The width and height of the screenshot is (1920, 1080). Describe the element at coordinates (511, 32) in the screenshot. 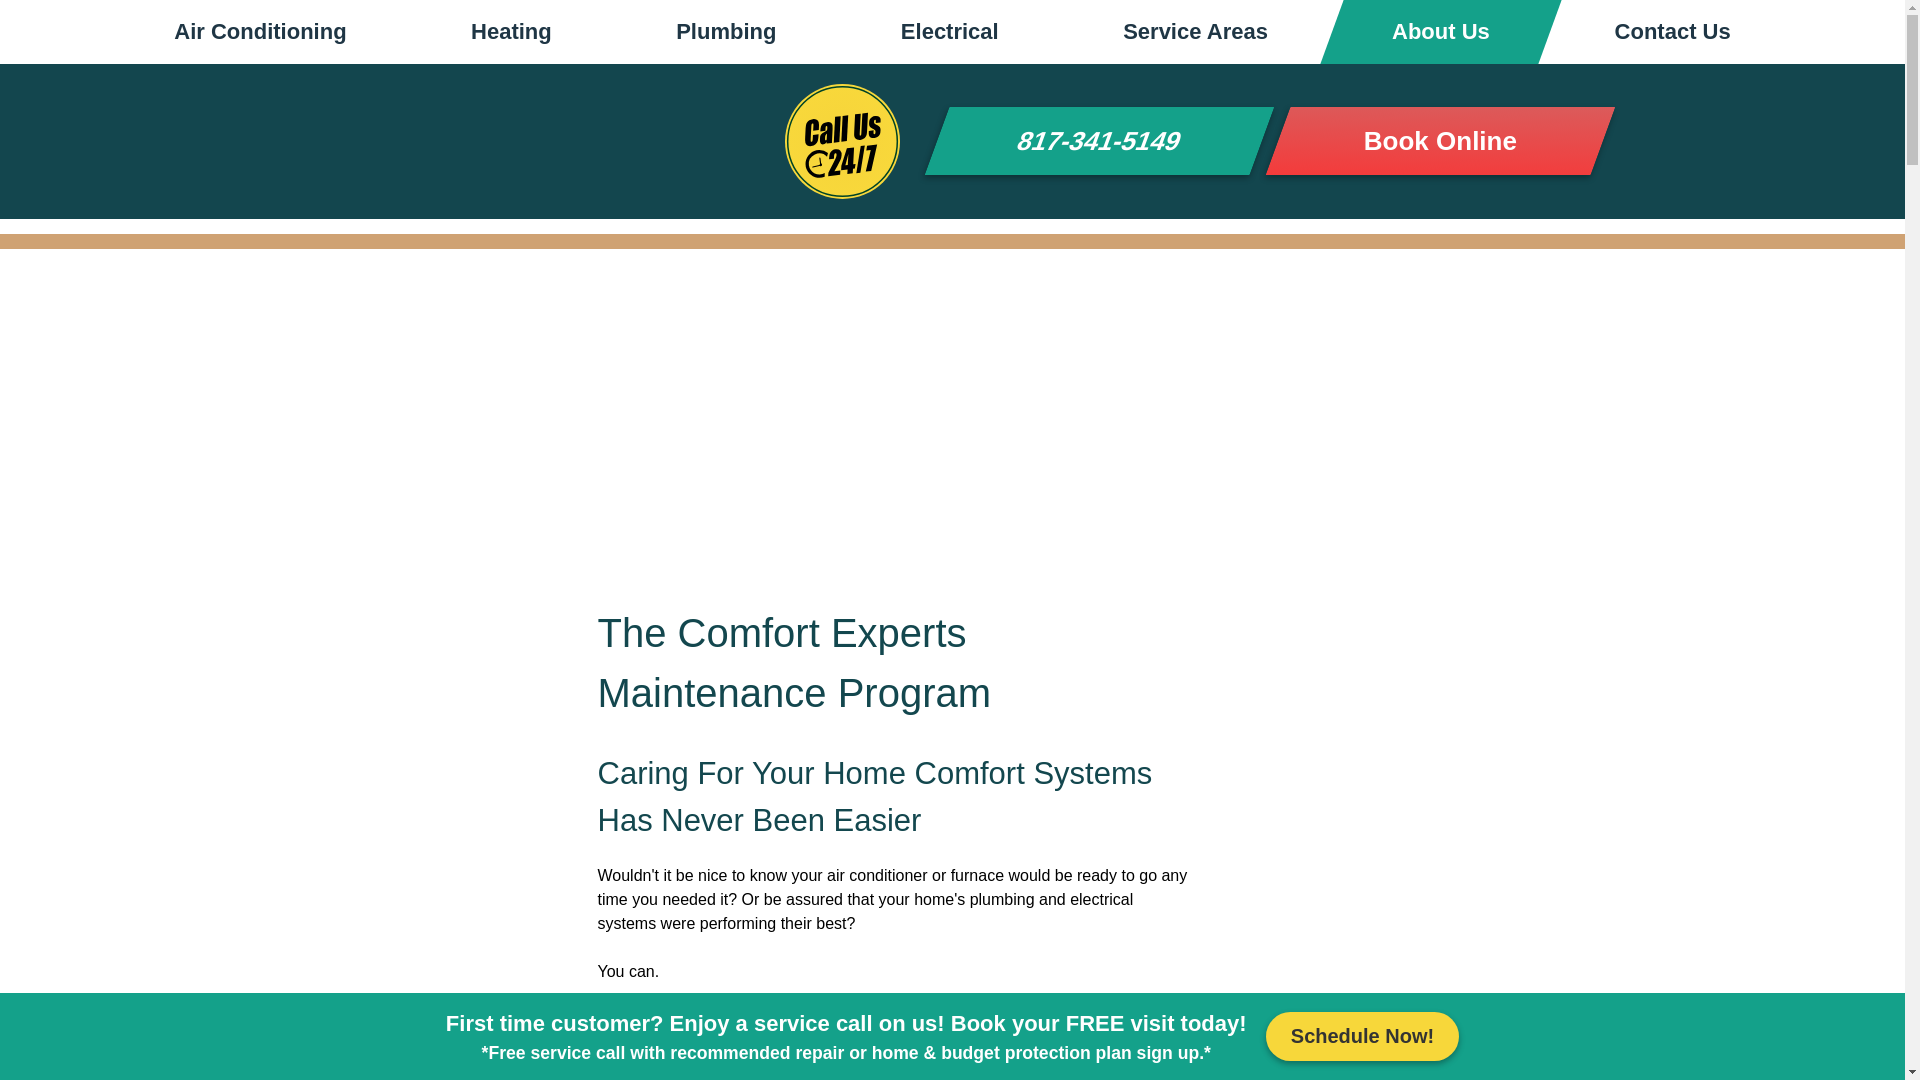

I see `Heating` at that location.